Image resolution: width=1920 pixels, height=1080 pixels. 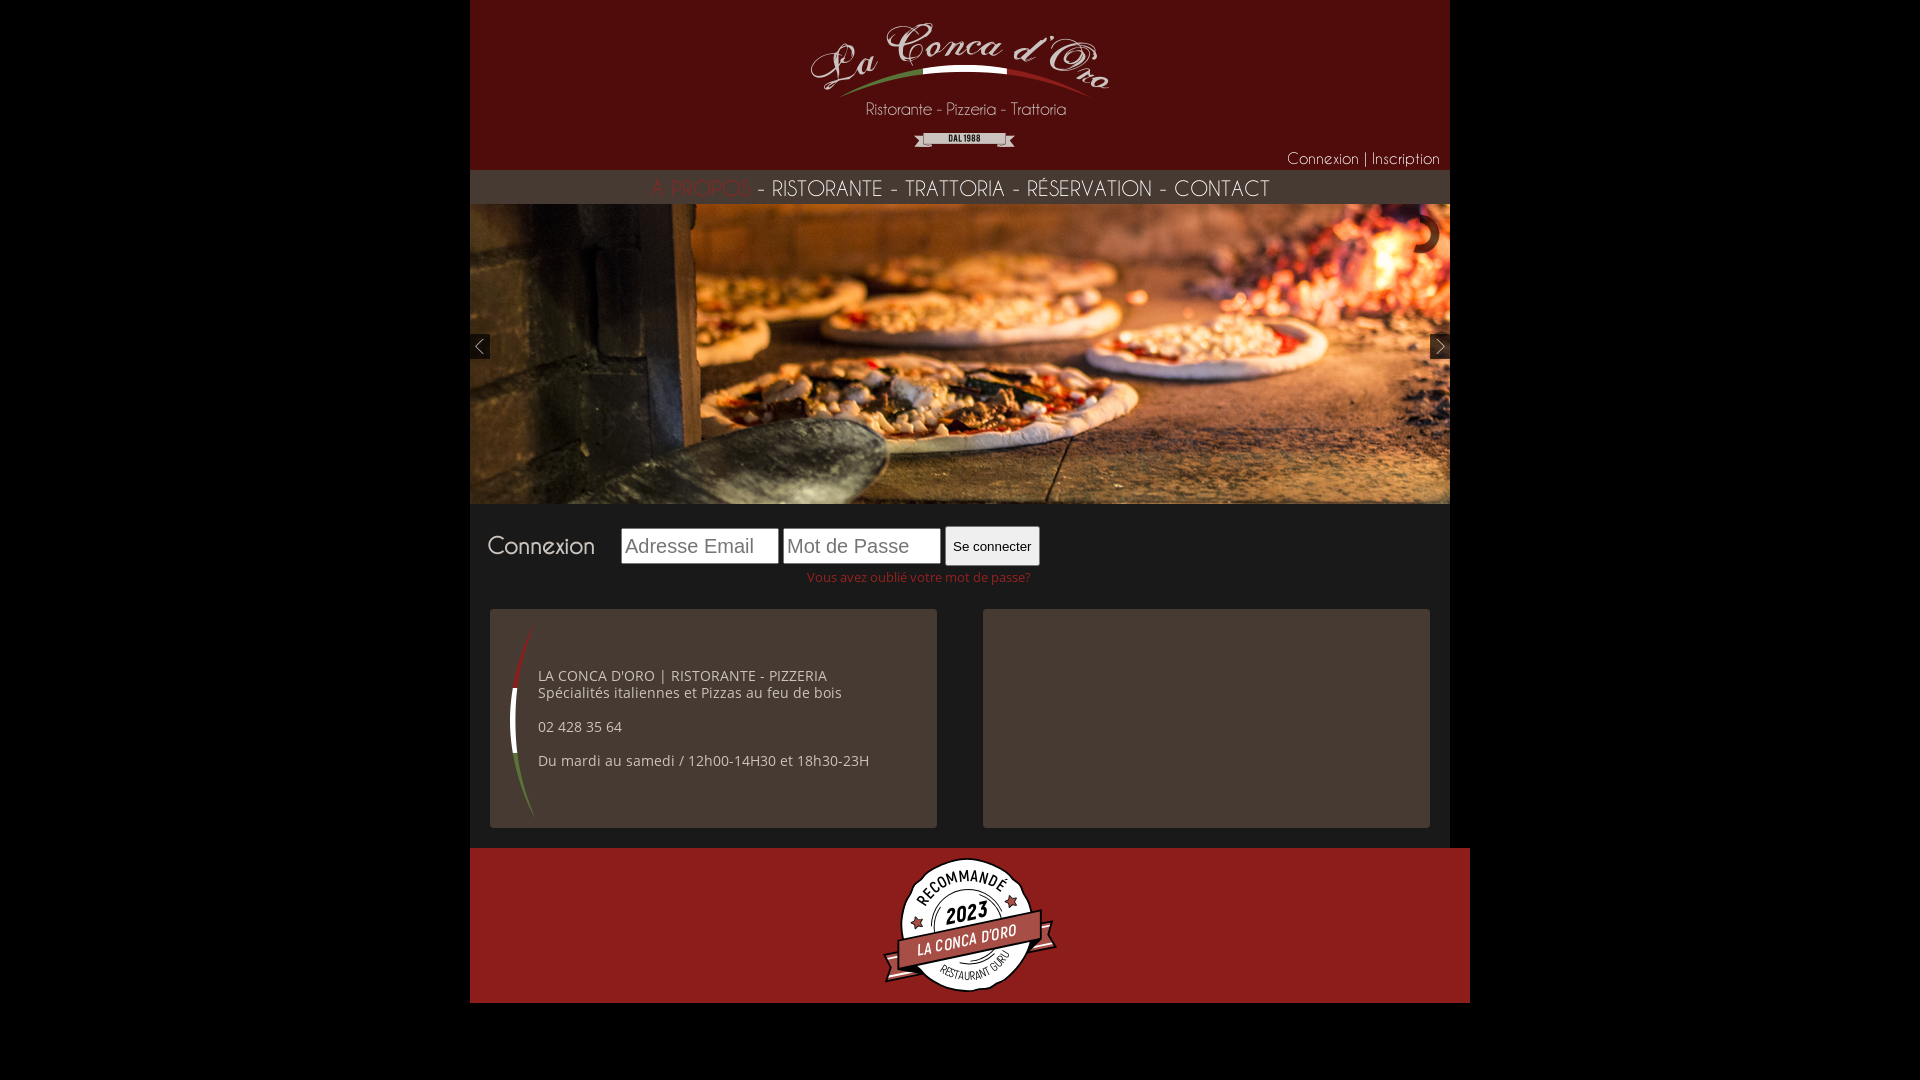 What do you see at coordinates (1406, 158) in the screenshot?
I see `Inscription` at bounding box center [1406, 158].